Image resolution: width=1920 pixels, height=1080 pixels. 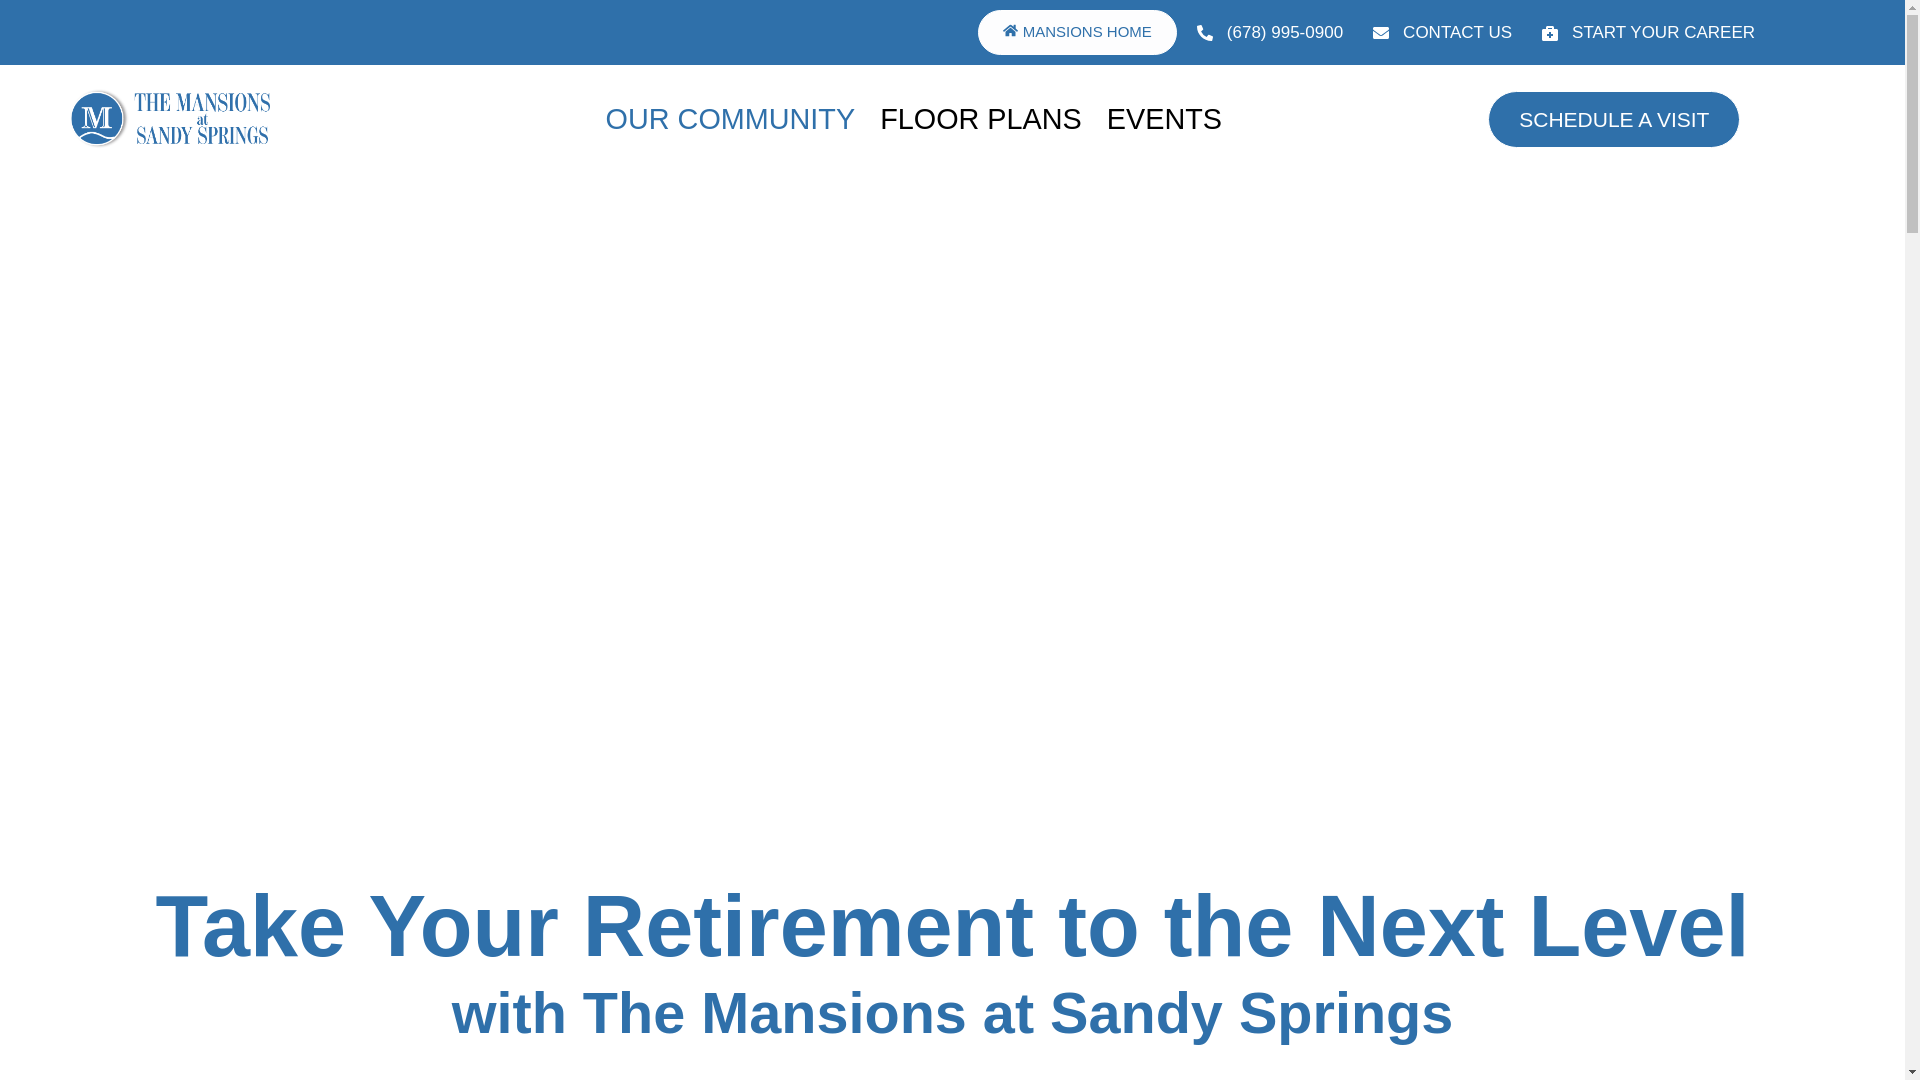 What do you see at coordinates (1076, 32) in the screenshot?
I see `MANSIONS HOME` at bounding box center [1076, 32].